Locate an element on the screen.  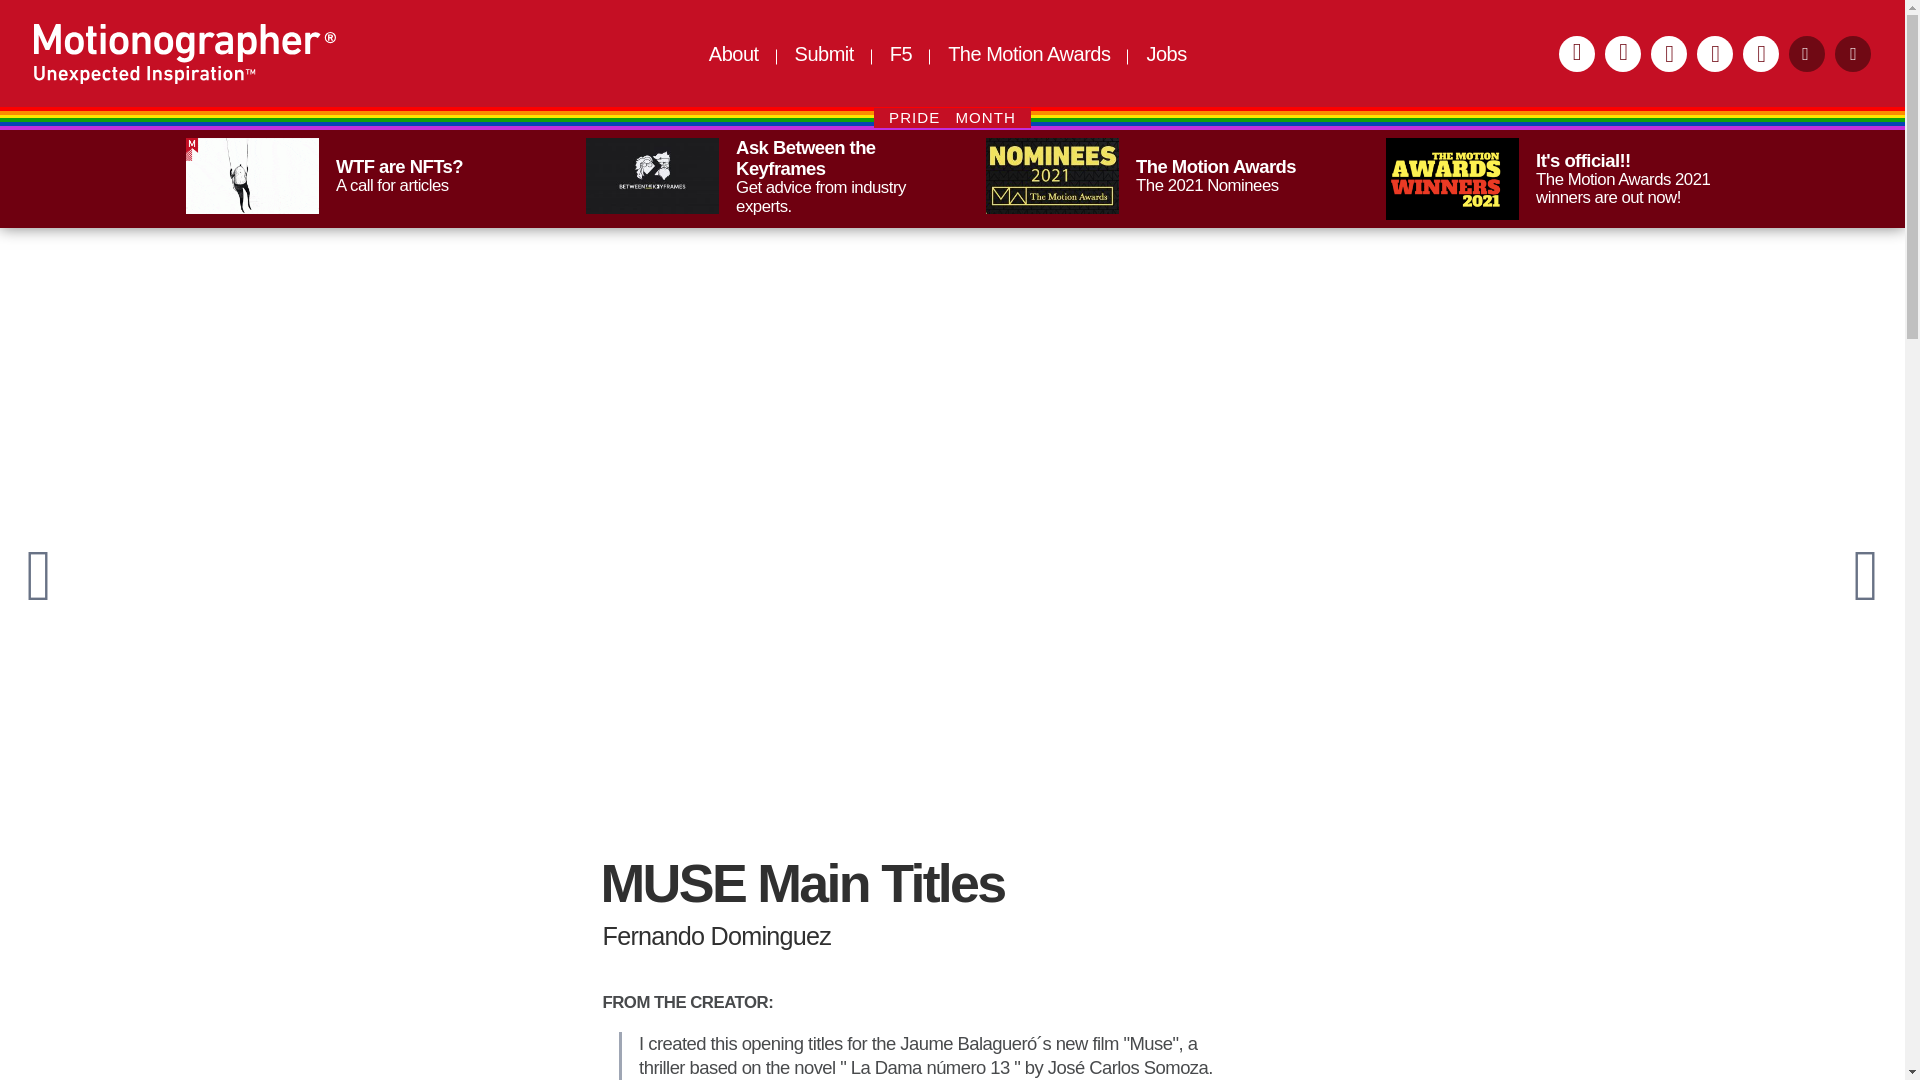
Fernando Dominguez is located at coordinates (952, 937).